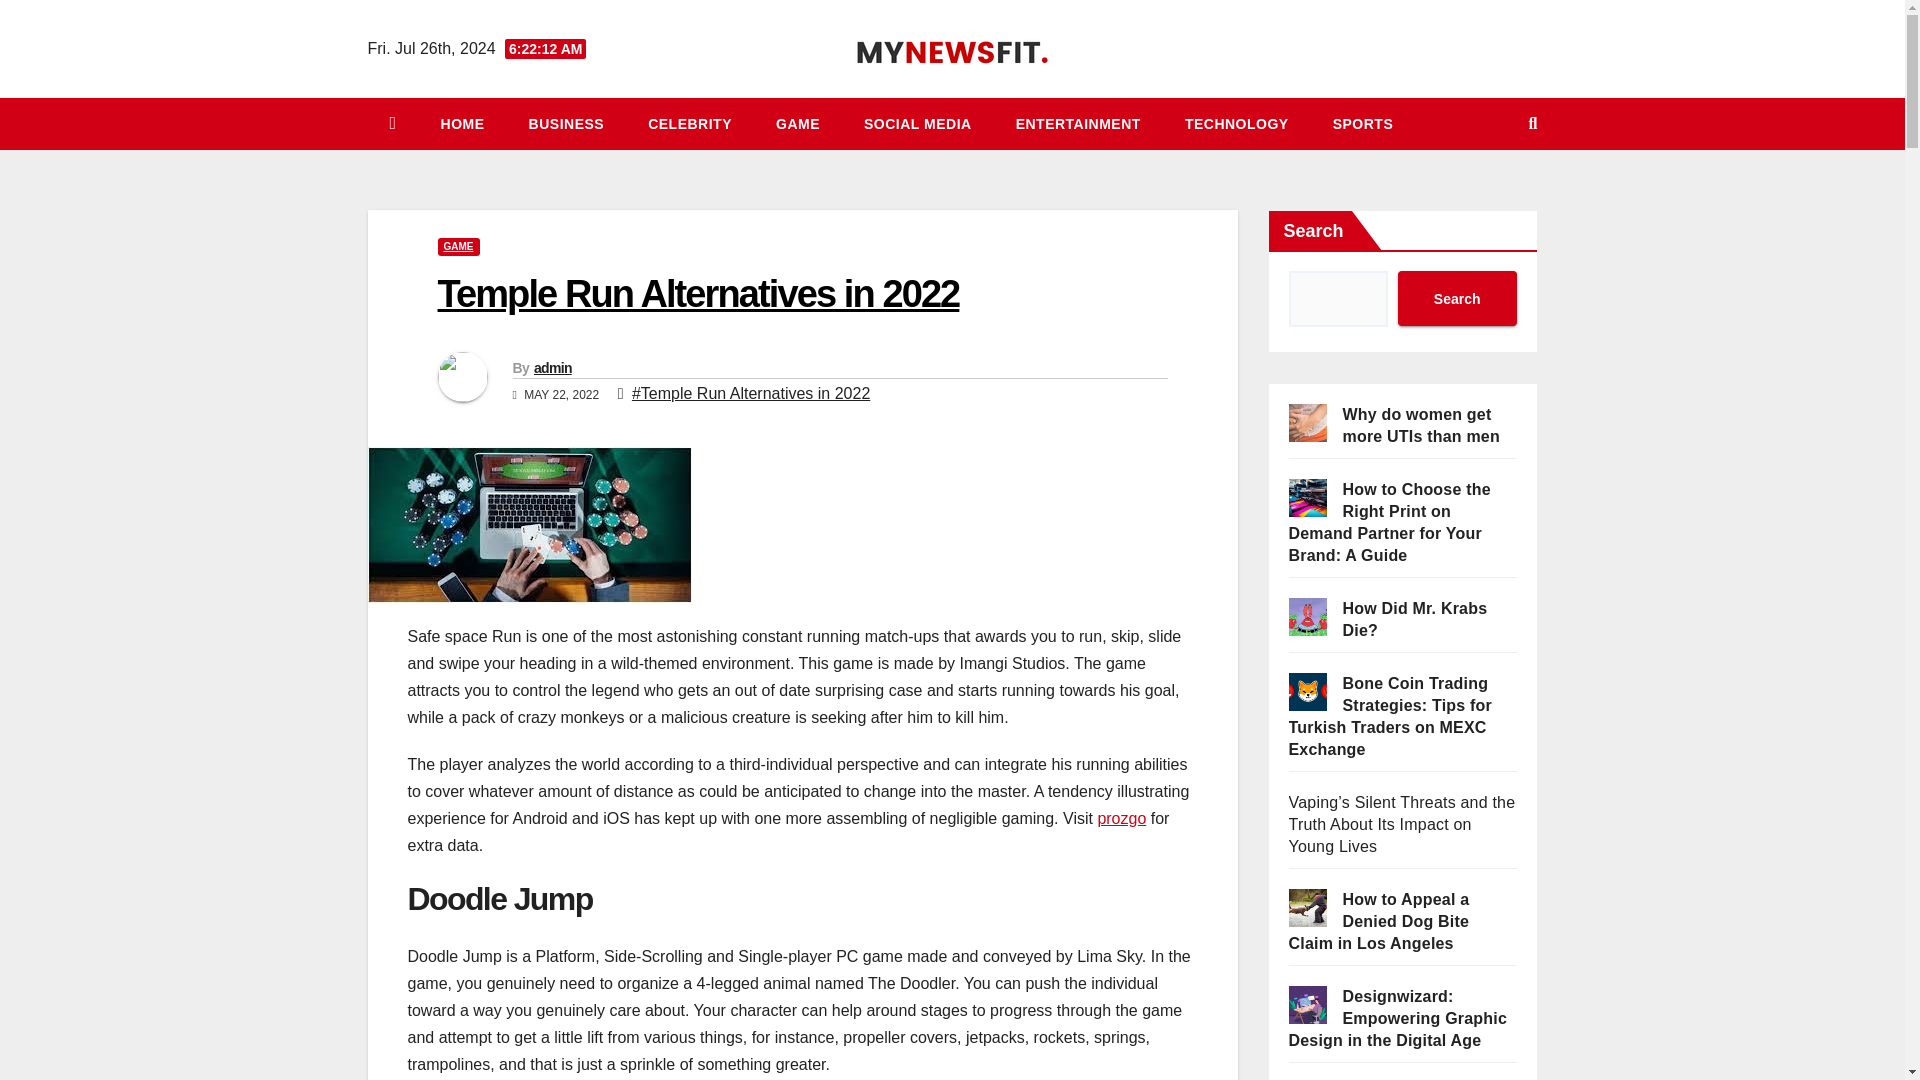 The height and width of the screenshot is (1080, 1920). Describe the element at coordinates (690, 124) in the screenshot. I see `CELEBRITY` at that location.